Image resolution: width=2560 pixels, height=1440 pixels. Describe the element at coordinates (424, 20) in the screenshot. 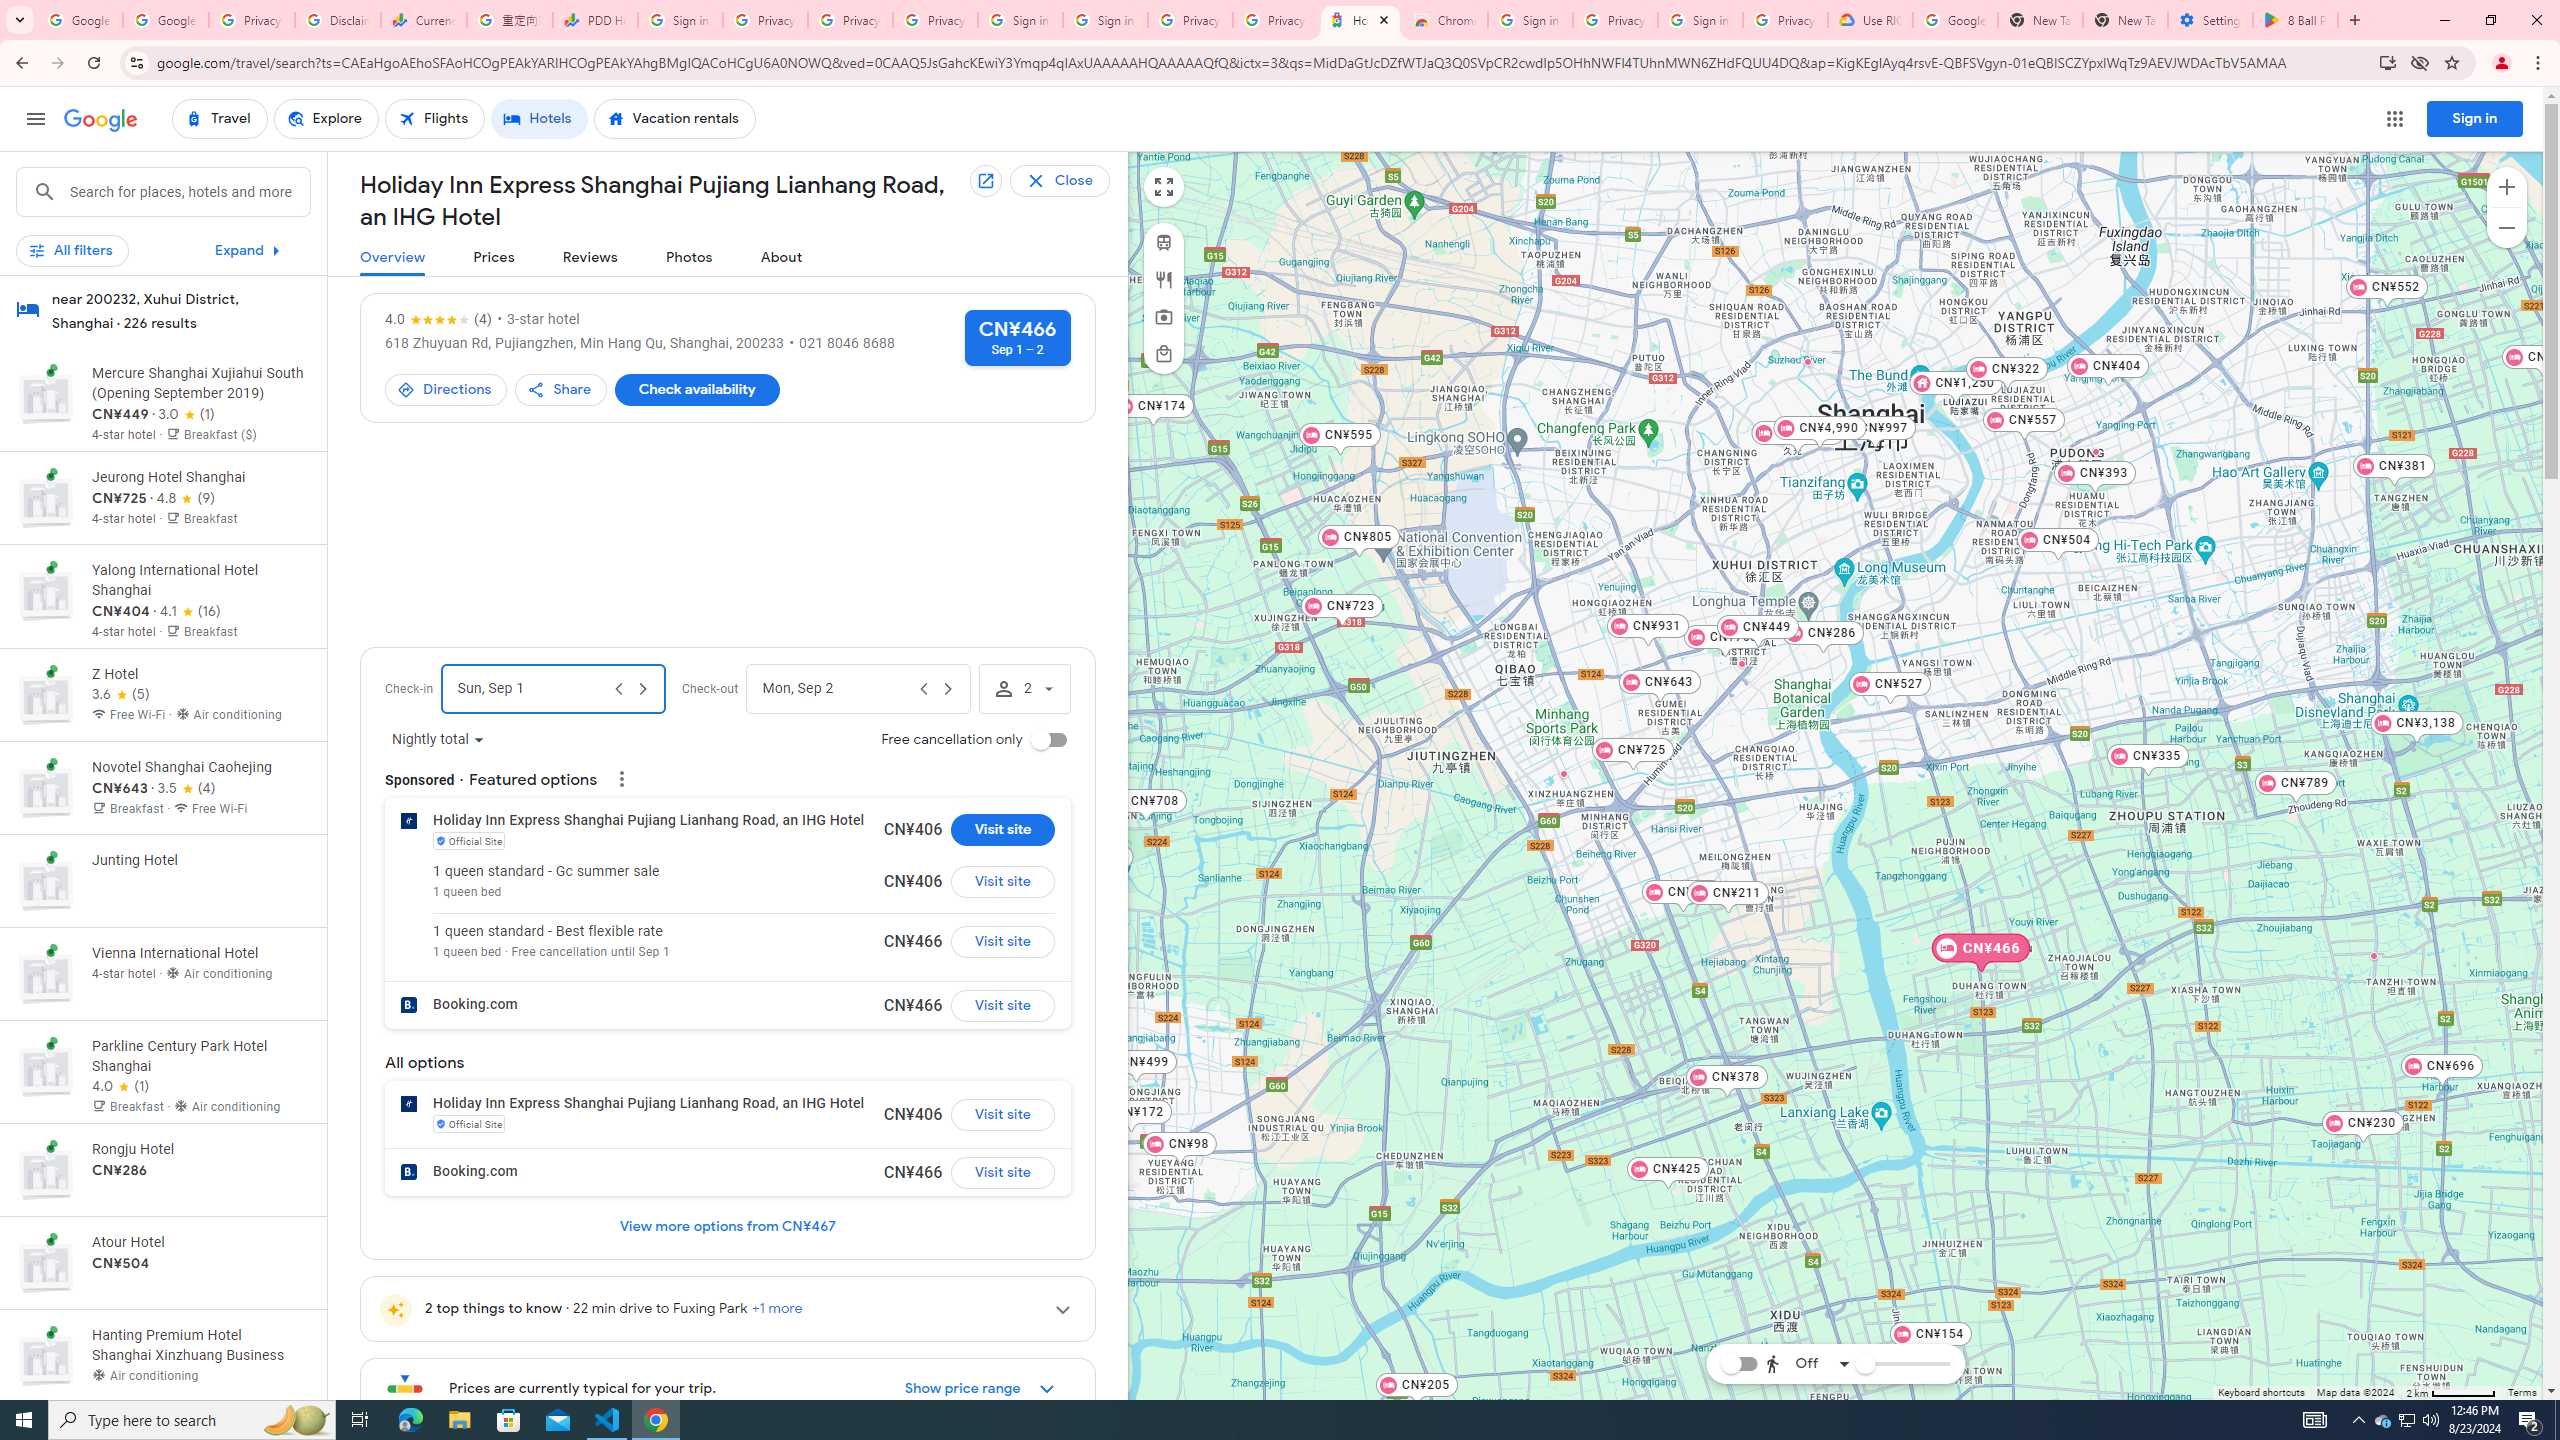

I see `Currencies - Google Finance` at that location.